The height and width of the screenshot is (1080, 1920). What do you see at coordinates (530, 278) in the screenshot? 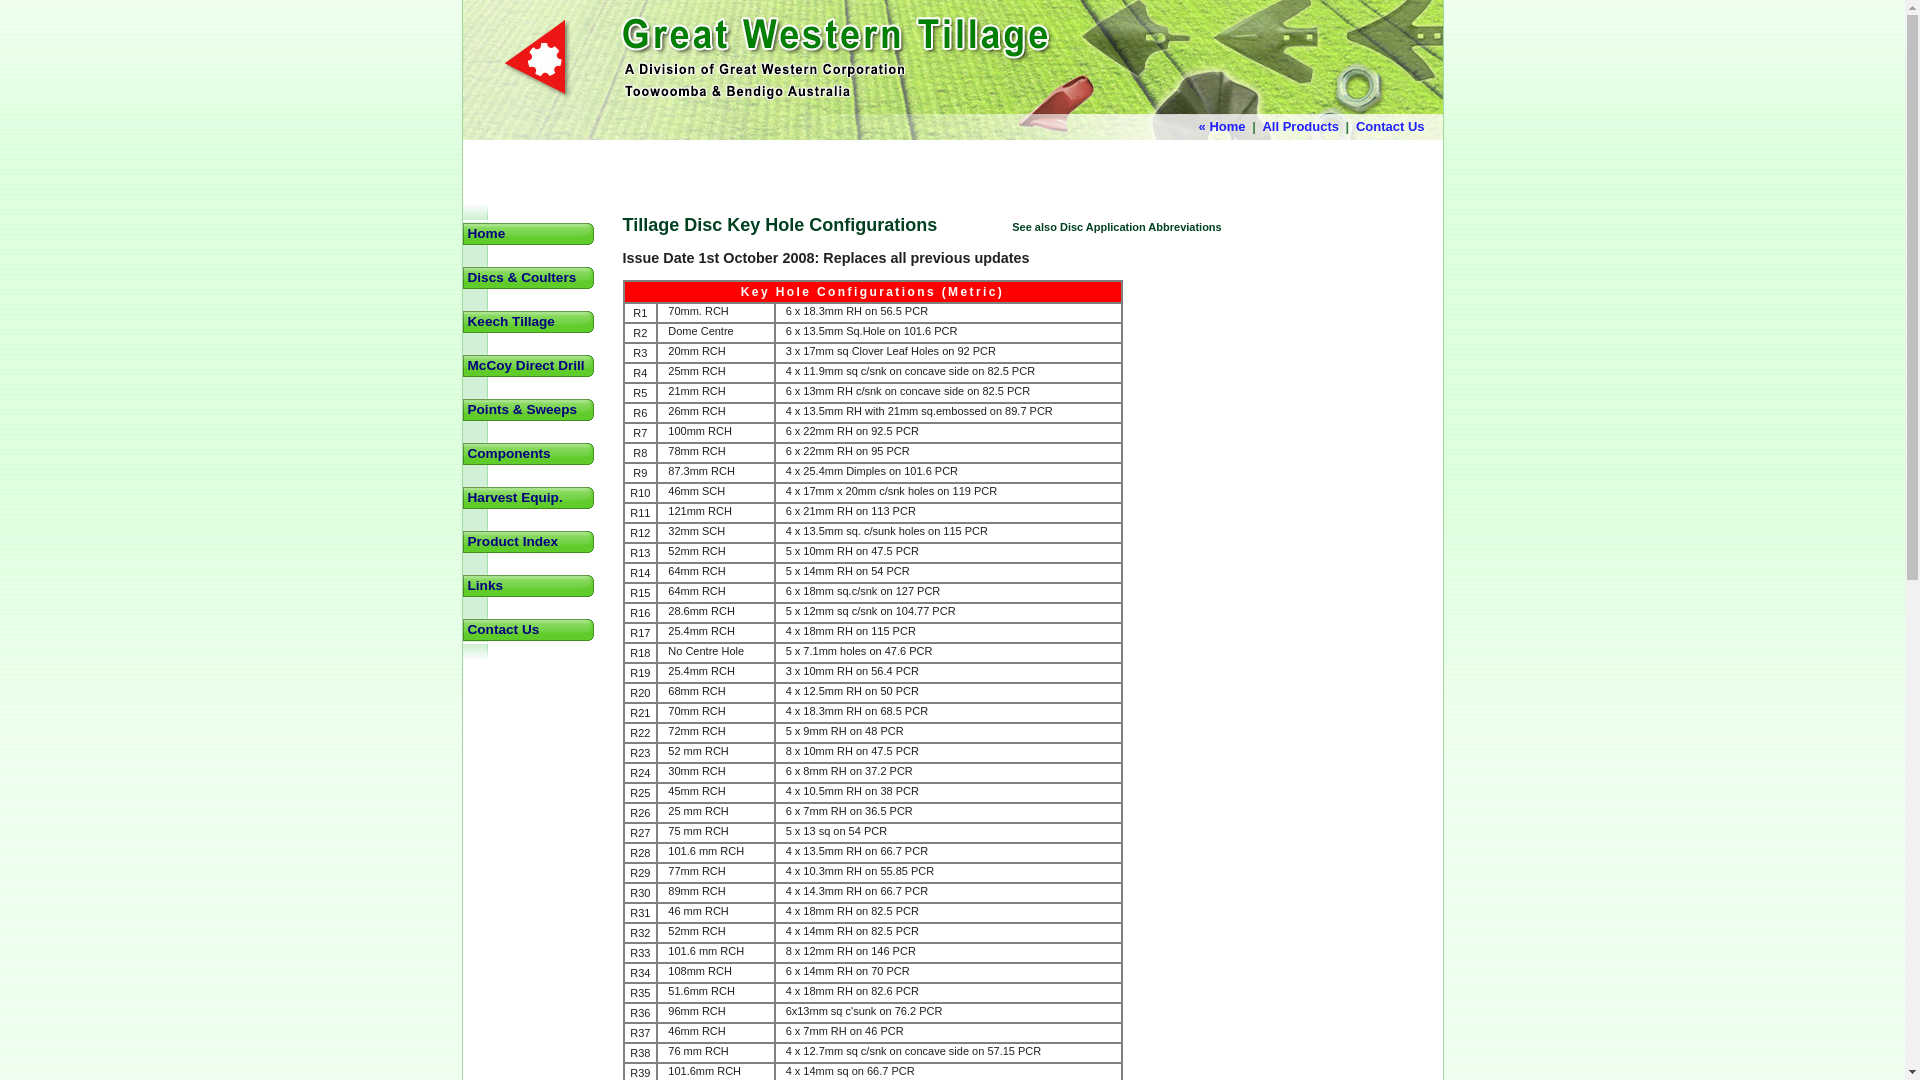
I see `Discs & Coulters` at bounding box center [530, 278].